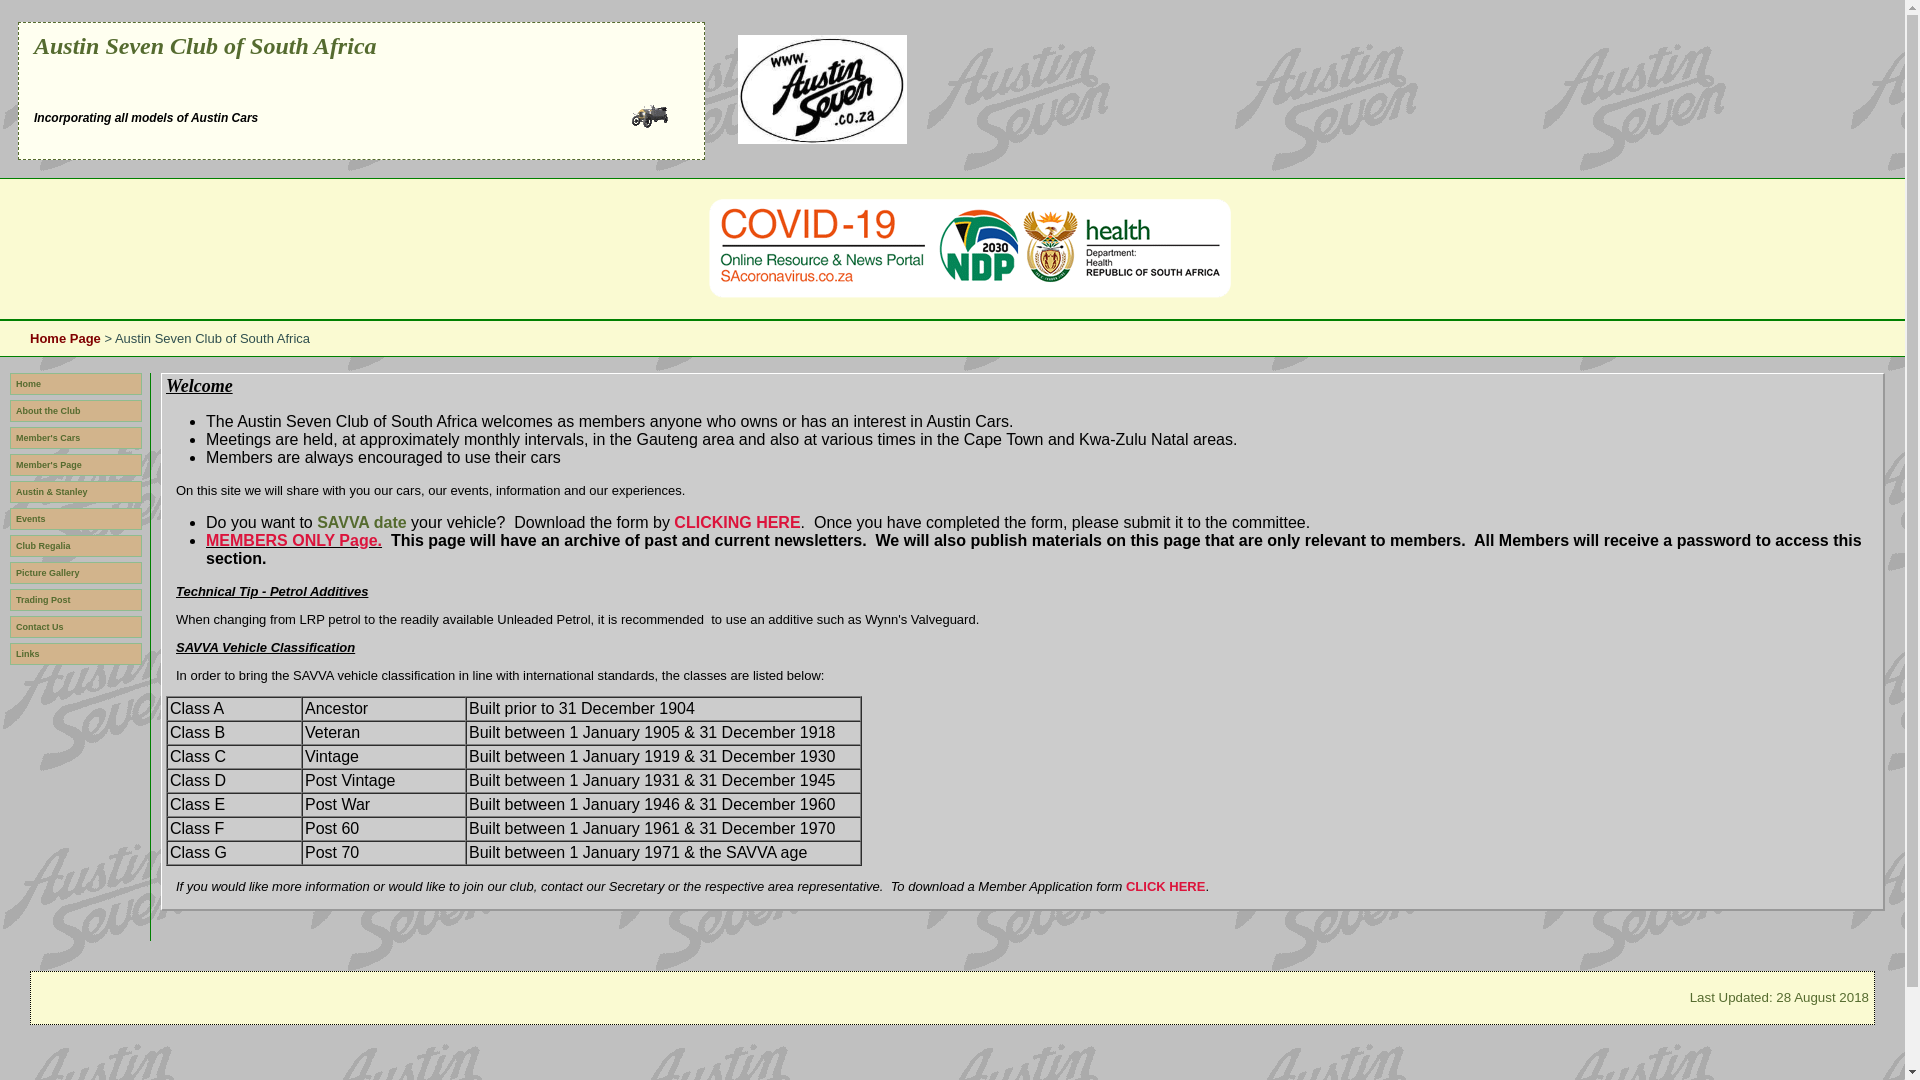 The image size is (1920, 1080). Describe the element at coordinates (736, 522) in the screenshot. I see `CLICKING HERE` at that location.